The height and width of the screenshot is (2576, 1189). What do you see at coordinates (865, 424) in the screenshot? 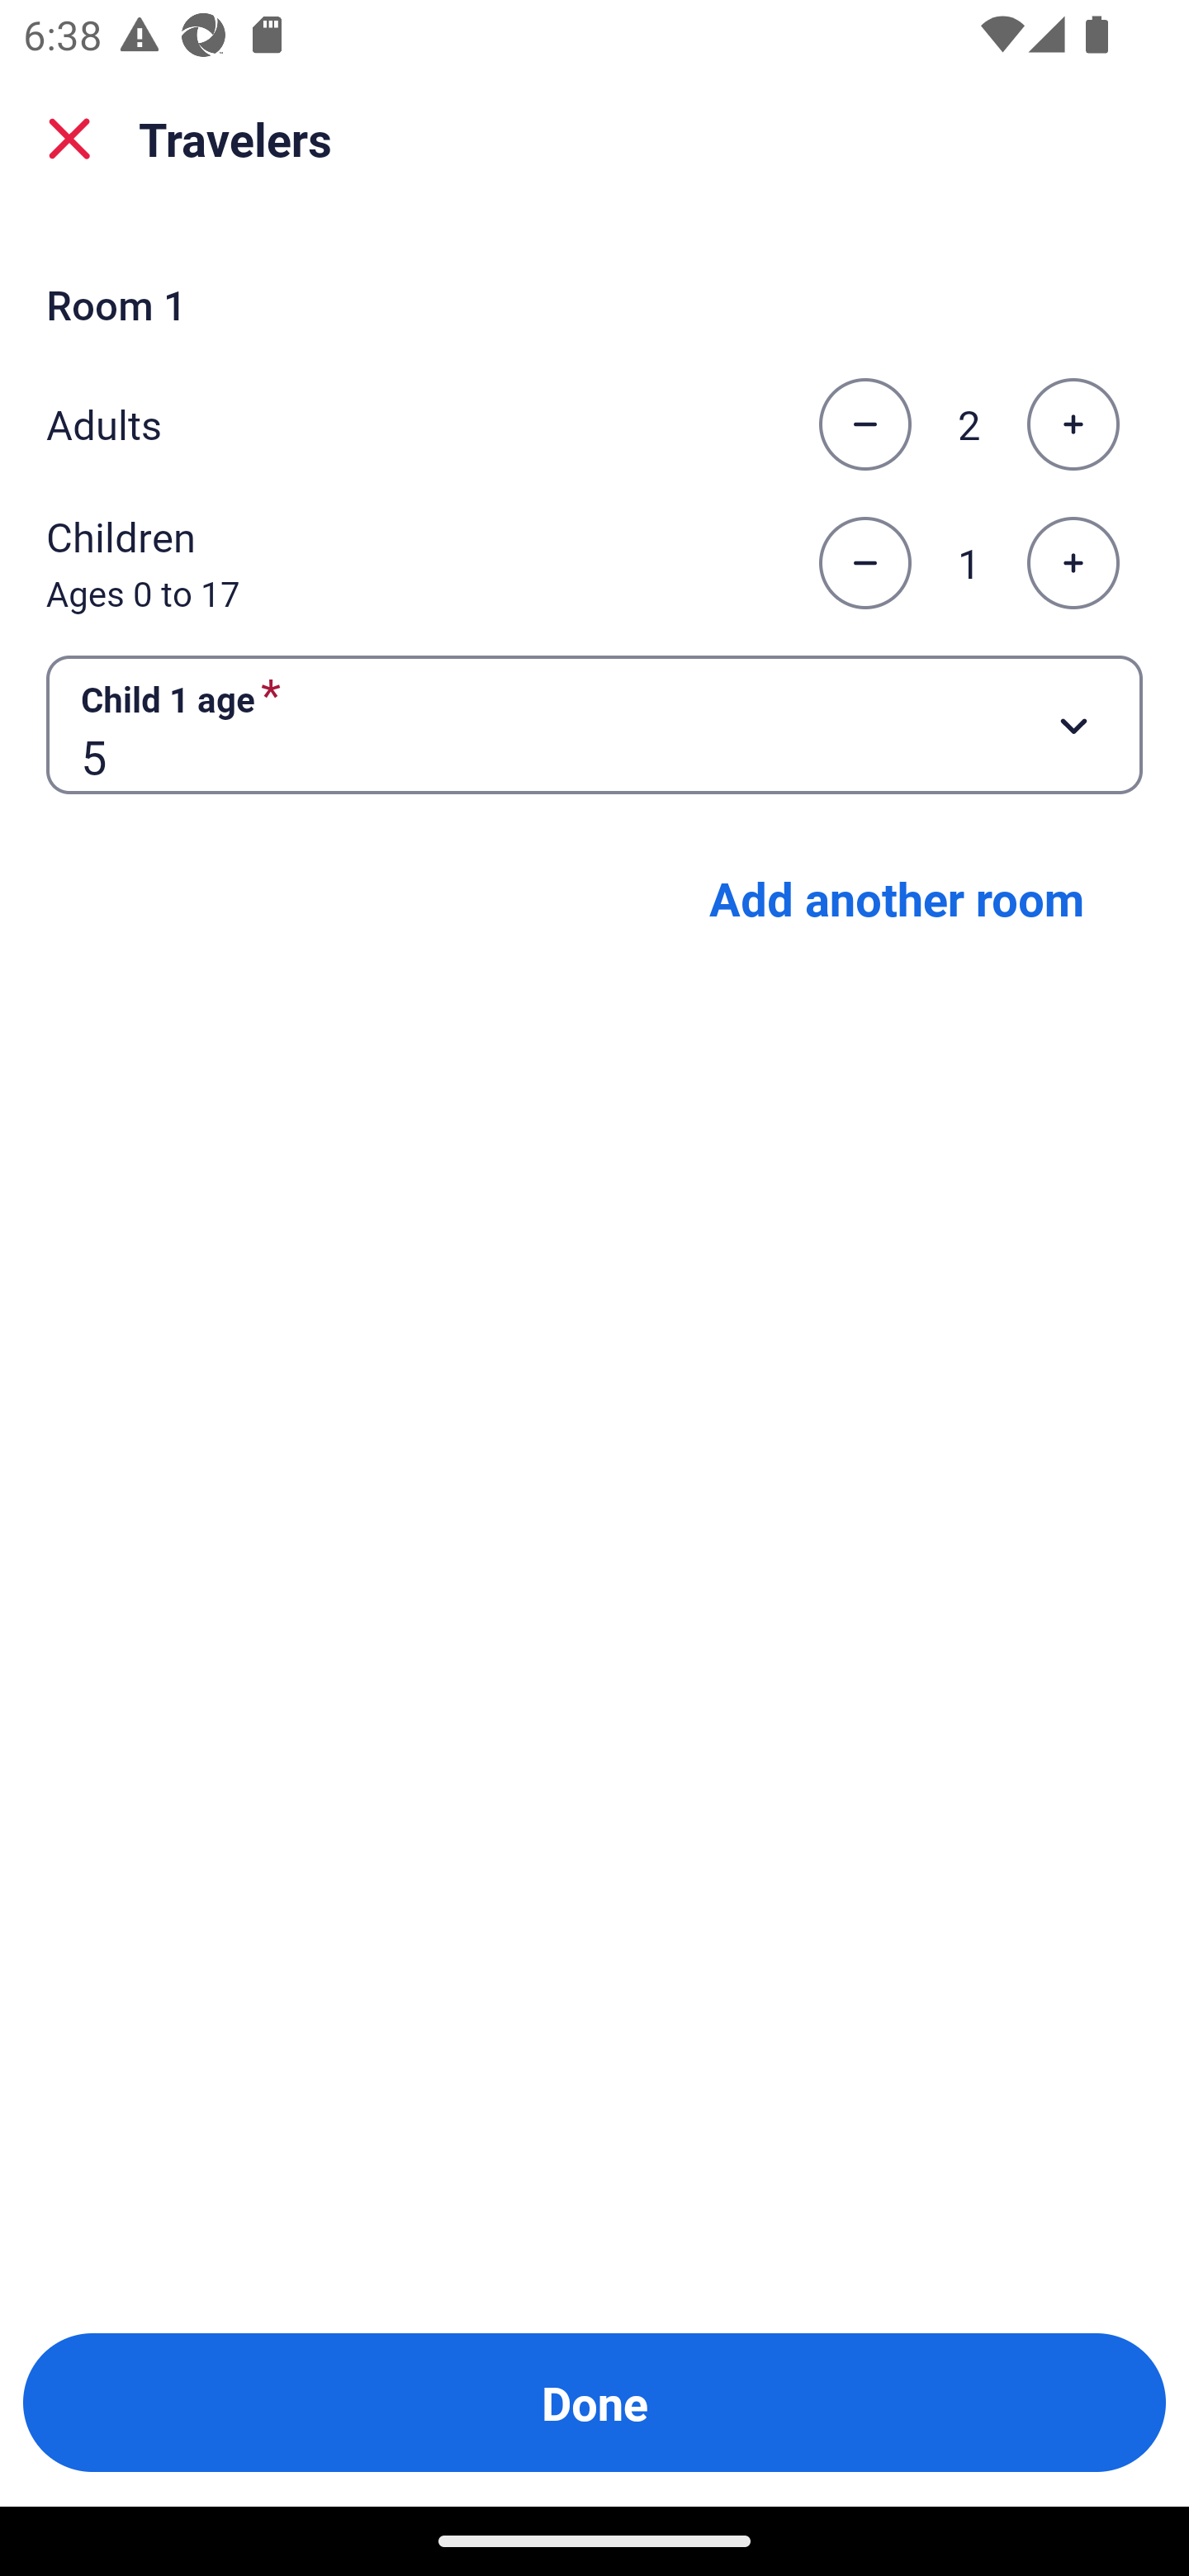
I see `Decrease the number of adults` at bounding box center [865, 424].